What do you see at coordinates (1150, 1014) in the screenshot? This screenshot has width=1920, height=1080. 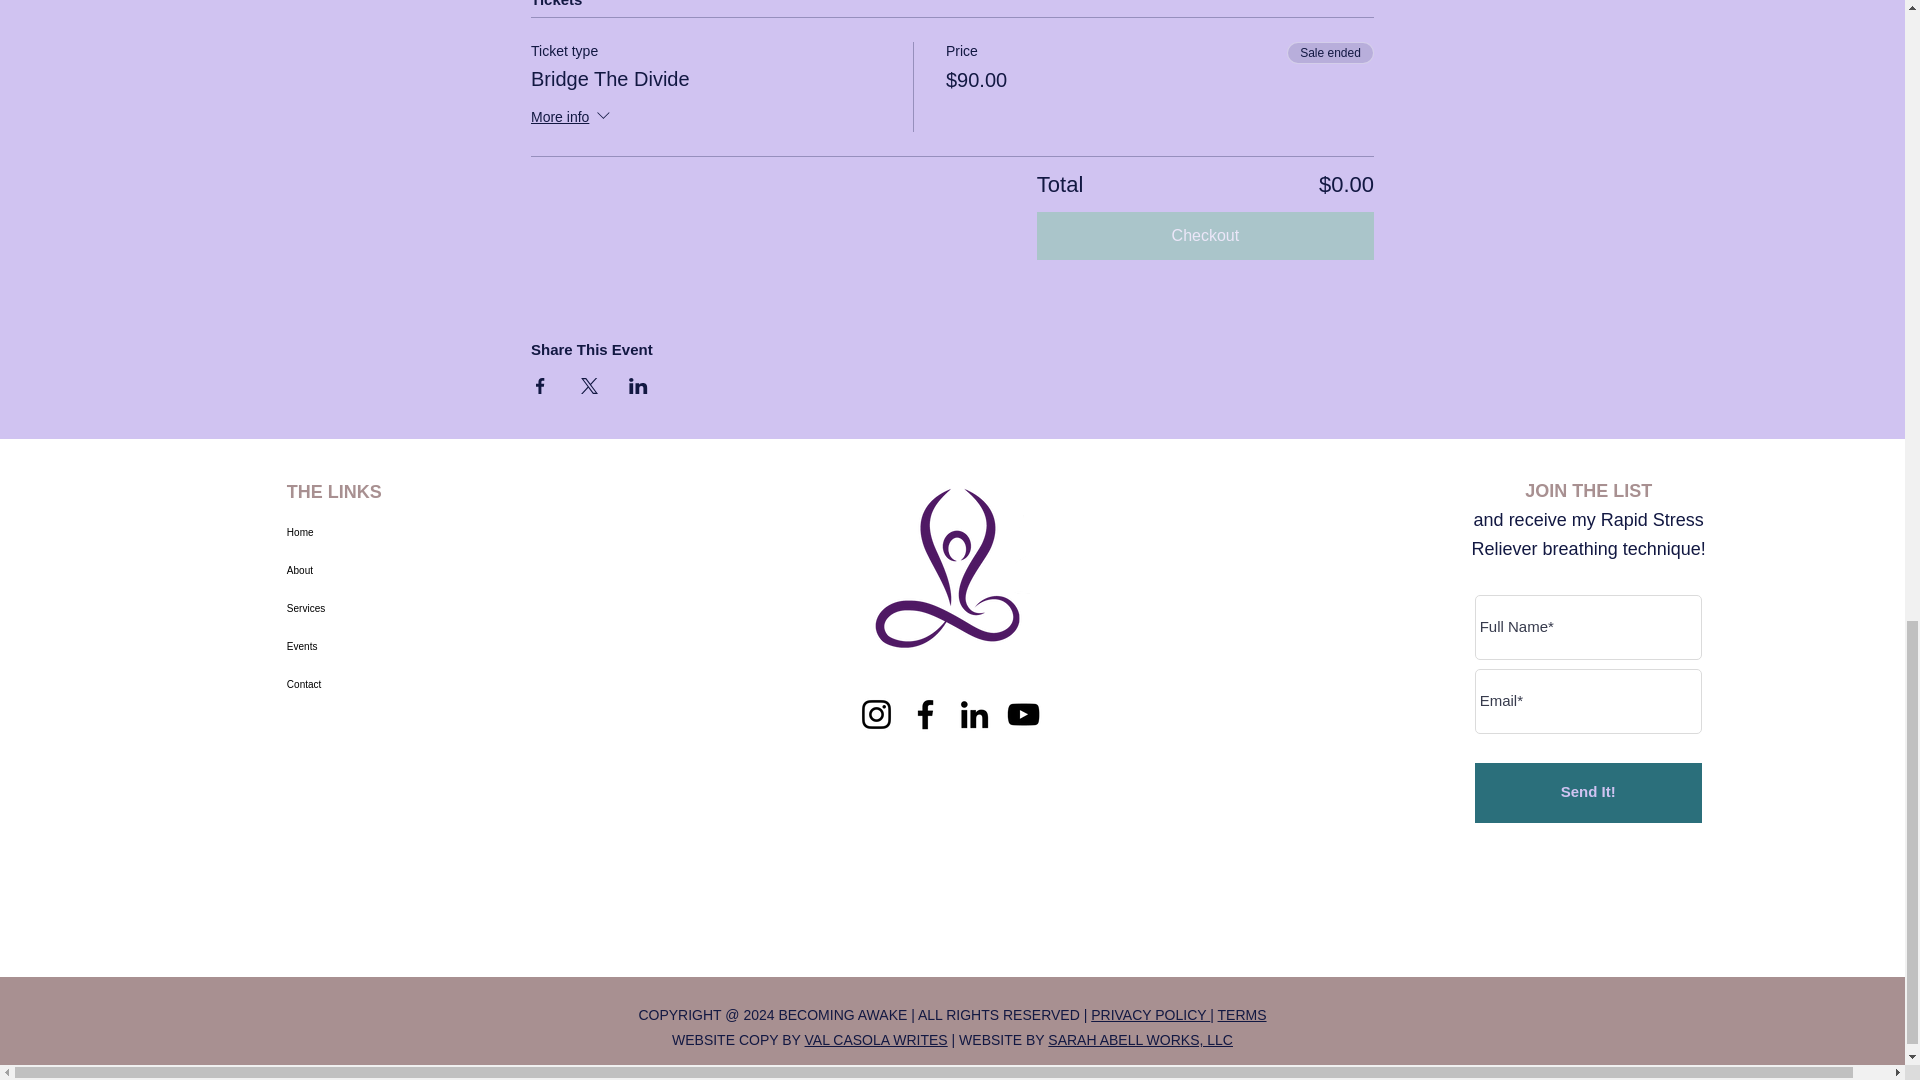 I see `PRIVACY POLICY ` at bounding box center [1150, 1014].